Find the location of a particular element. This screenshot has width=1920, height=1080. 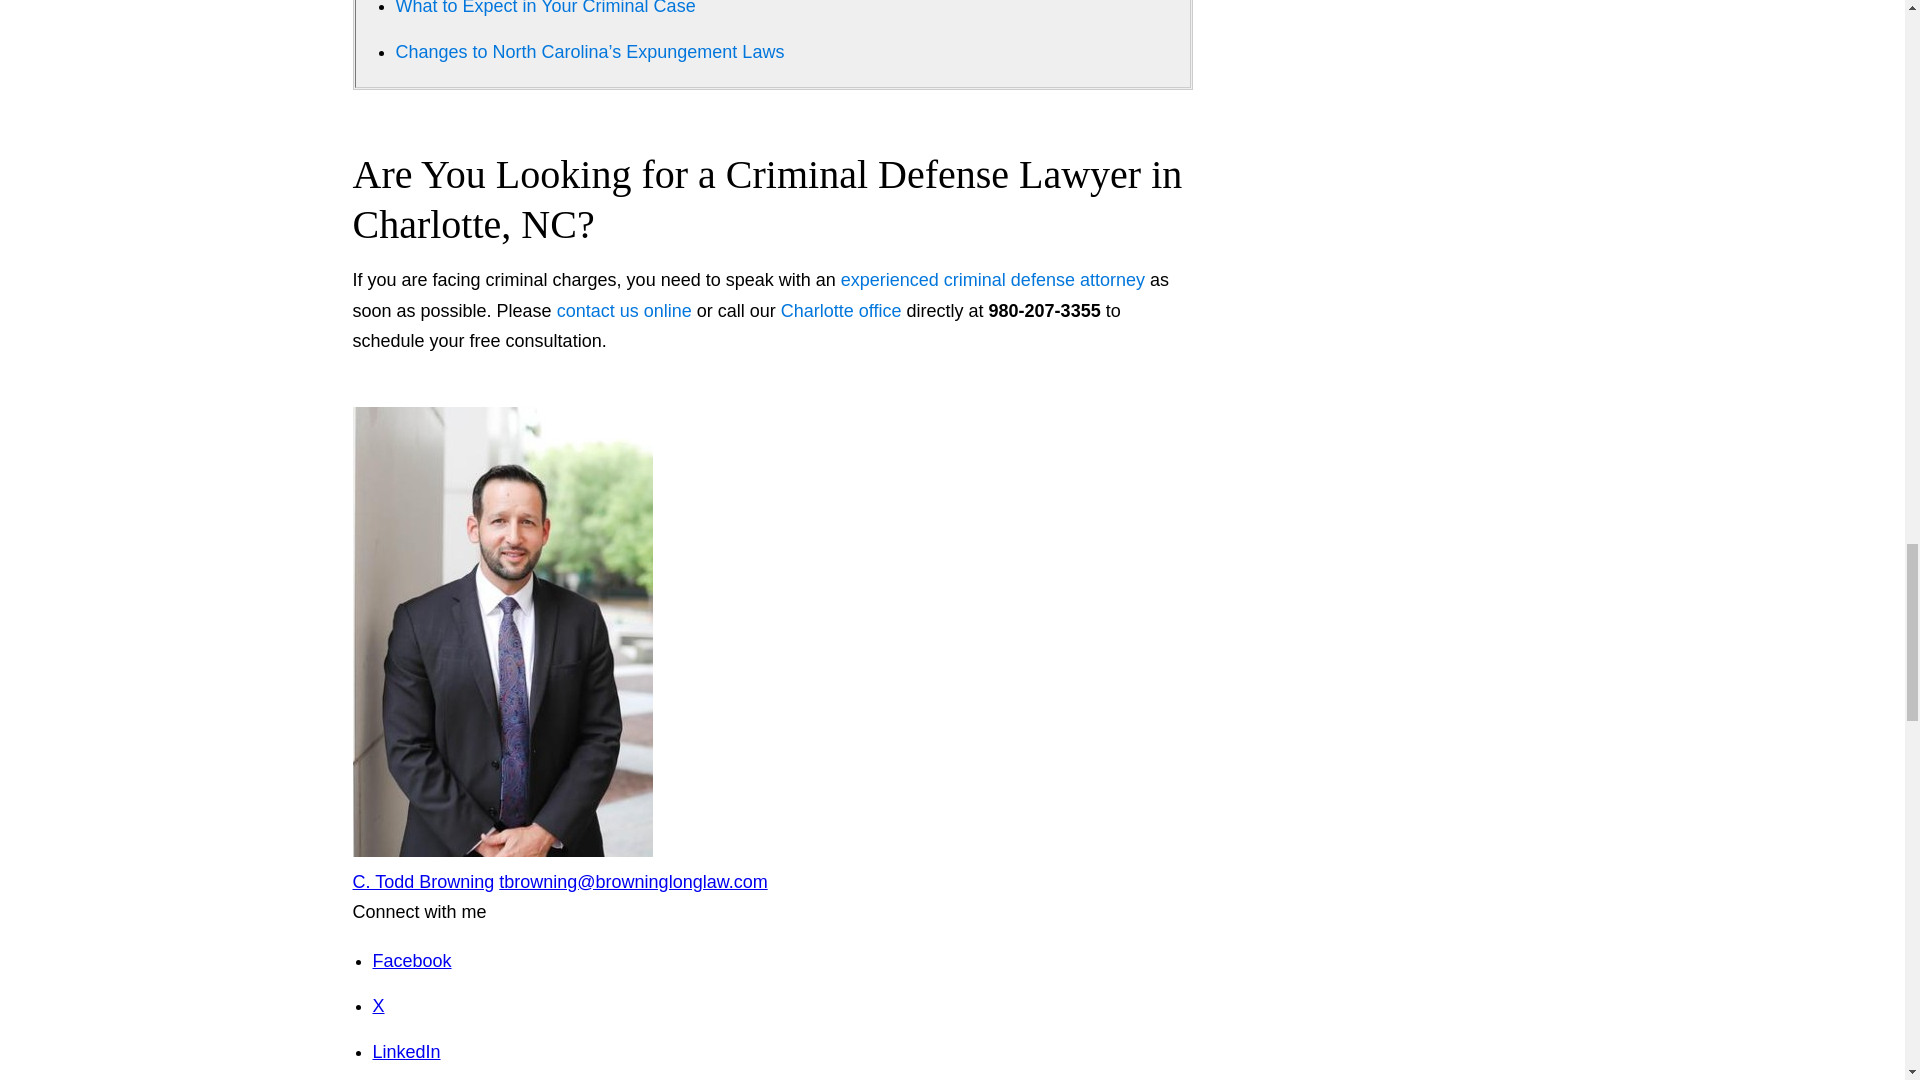

C. Todd Browning is located at coordinates (422, 882).